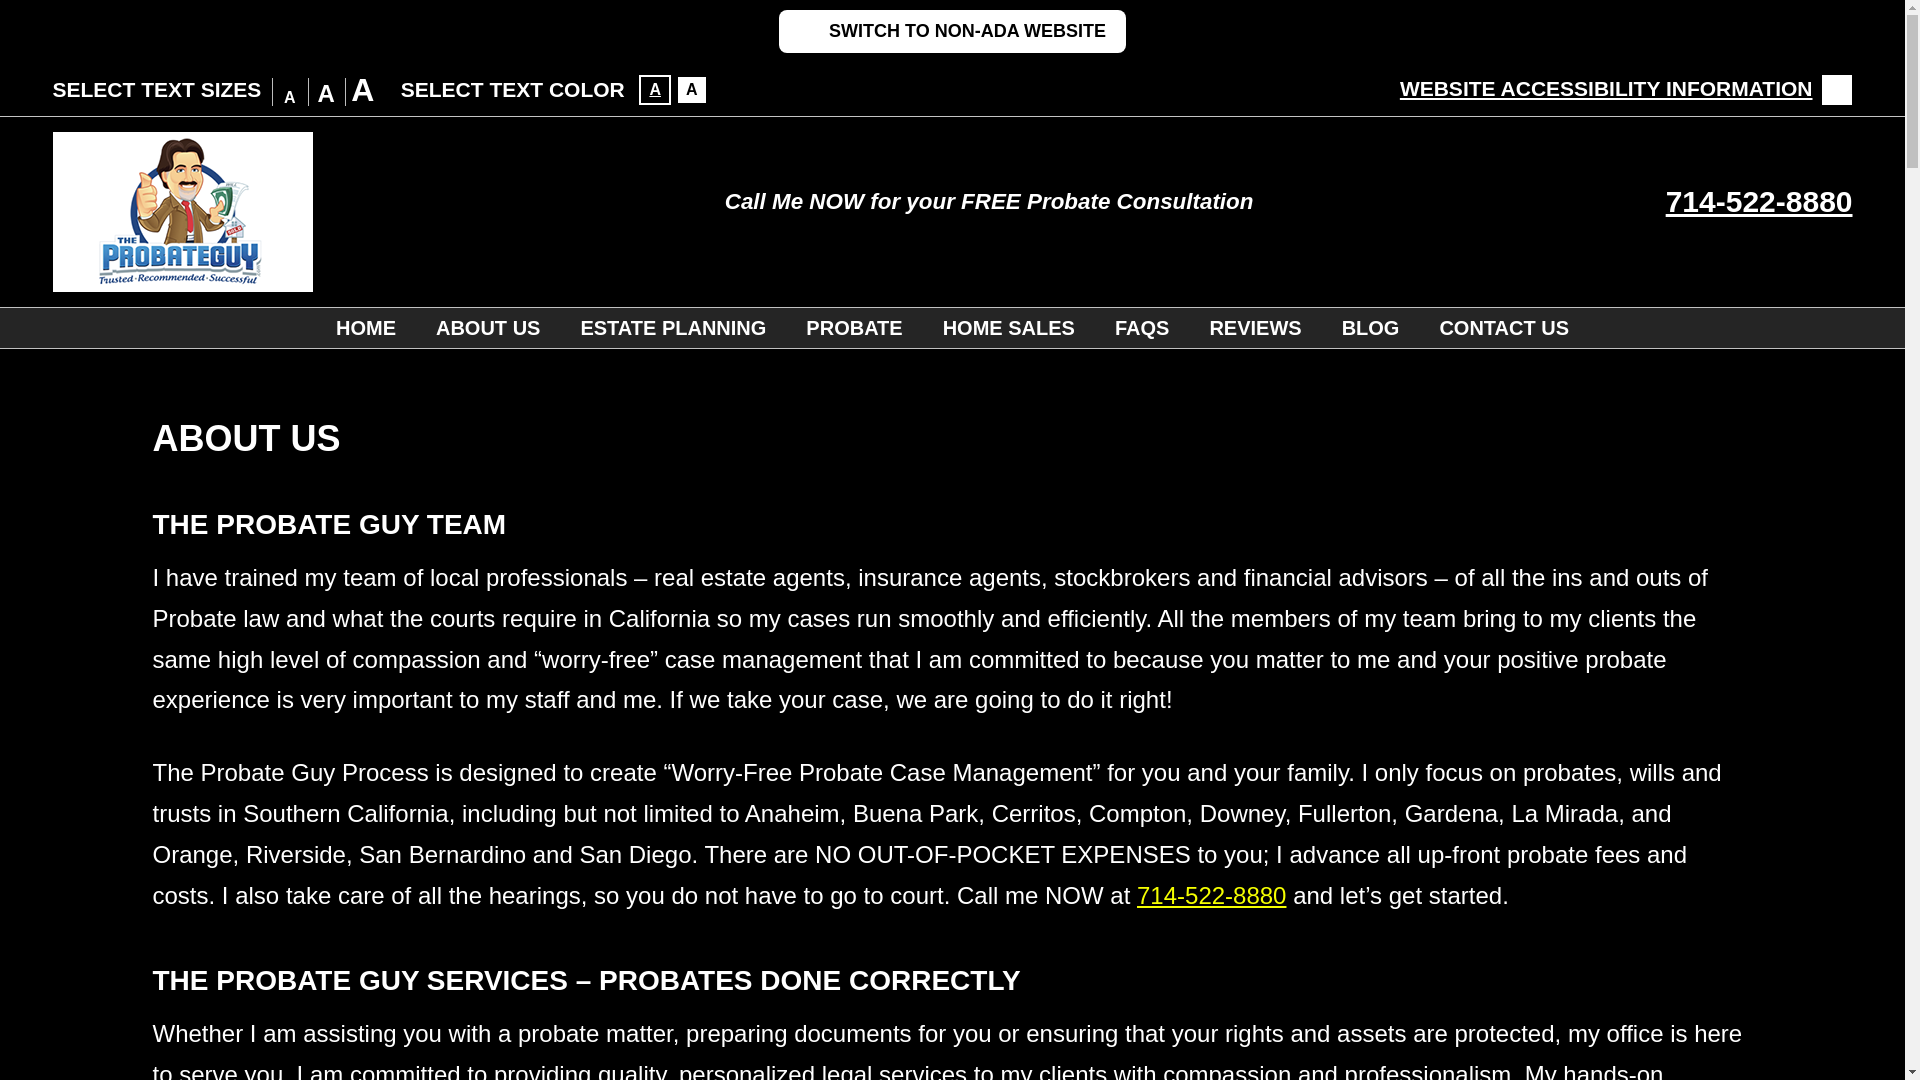 Image resolution: width=1920 pixels, height=1080 pixels. Describe the element at coordinates (1008, 327) in the screenshot. I see `HOME SALES` at that location.